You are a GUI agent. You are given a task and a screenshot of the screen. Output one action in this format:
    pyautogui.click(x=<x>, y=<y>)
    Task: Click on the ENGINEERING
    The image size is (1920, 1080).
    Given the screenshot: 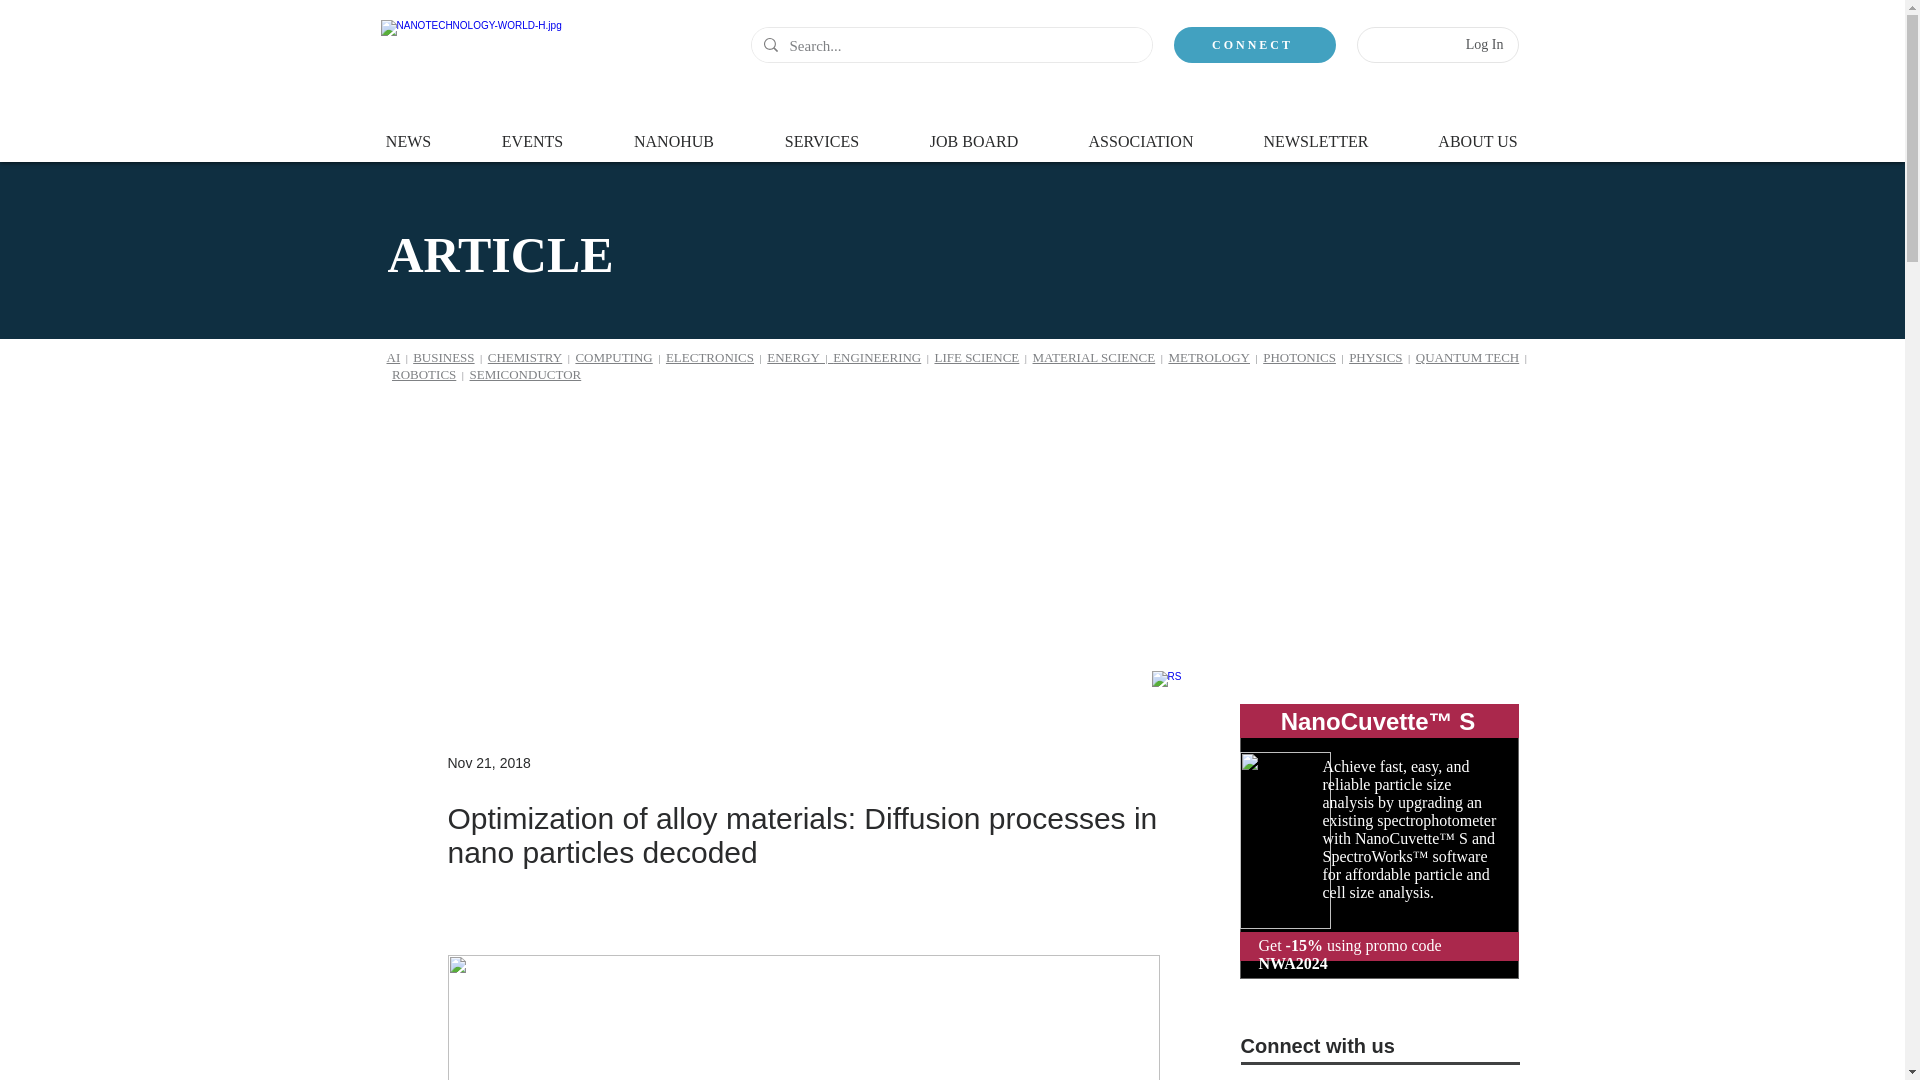 What is the action you would take?
    pyautogui.click(x=877, y=357)
    